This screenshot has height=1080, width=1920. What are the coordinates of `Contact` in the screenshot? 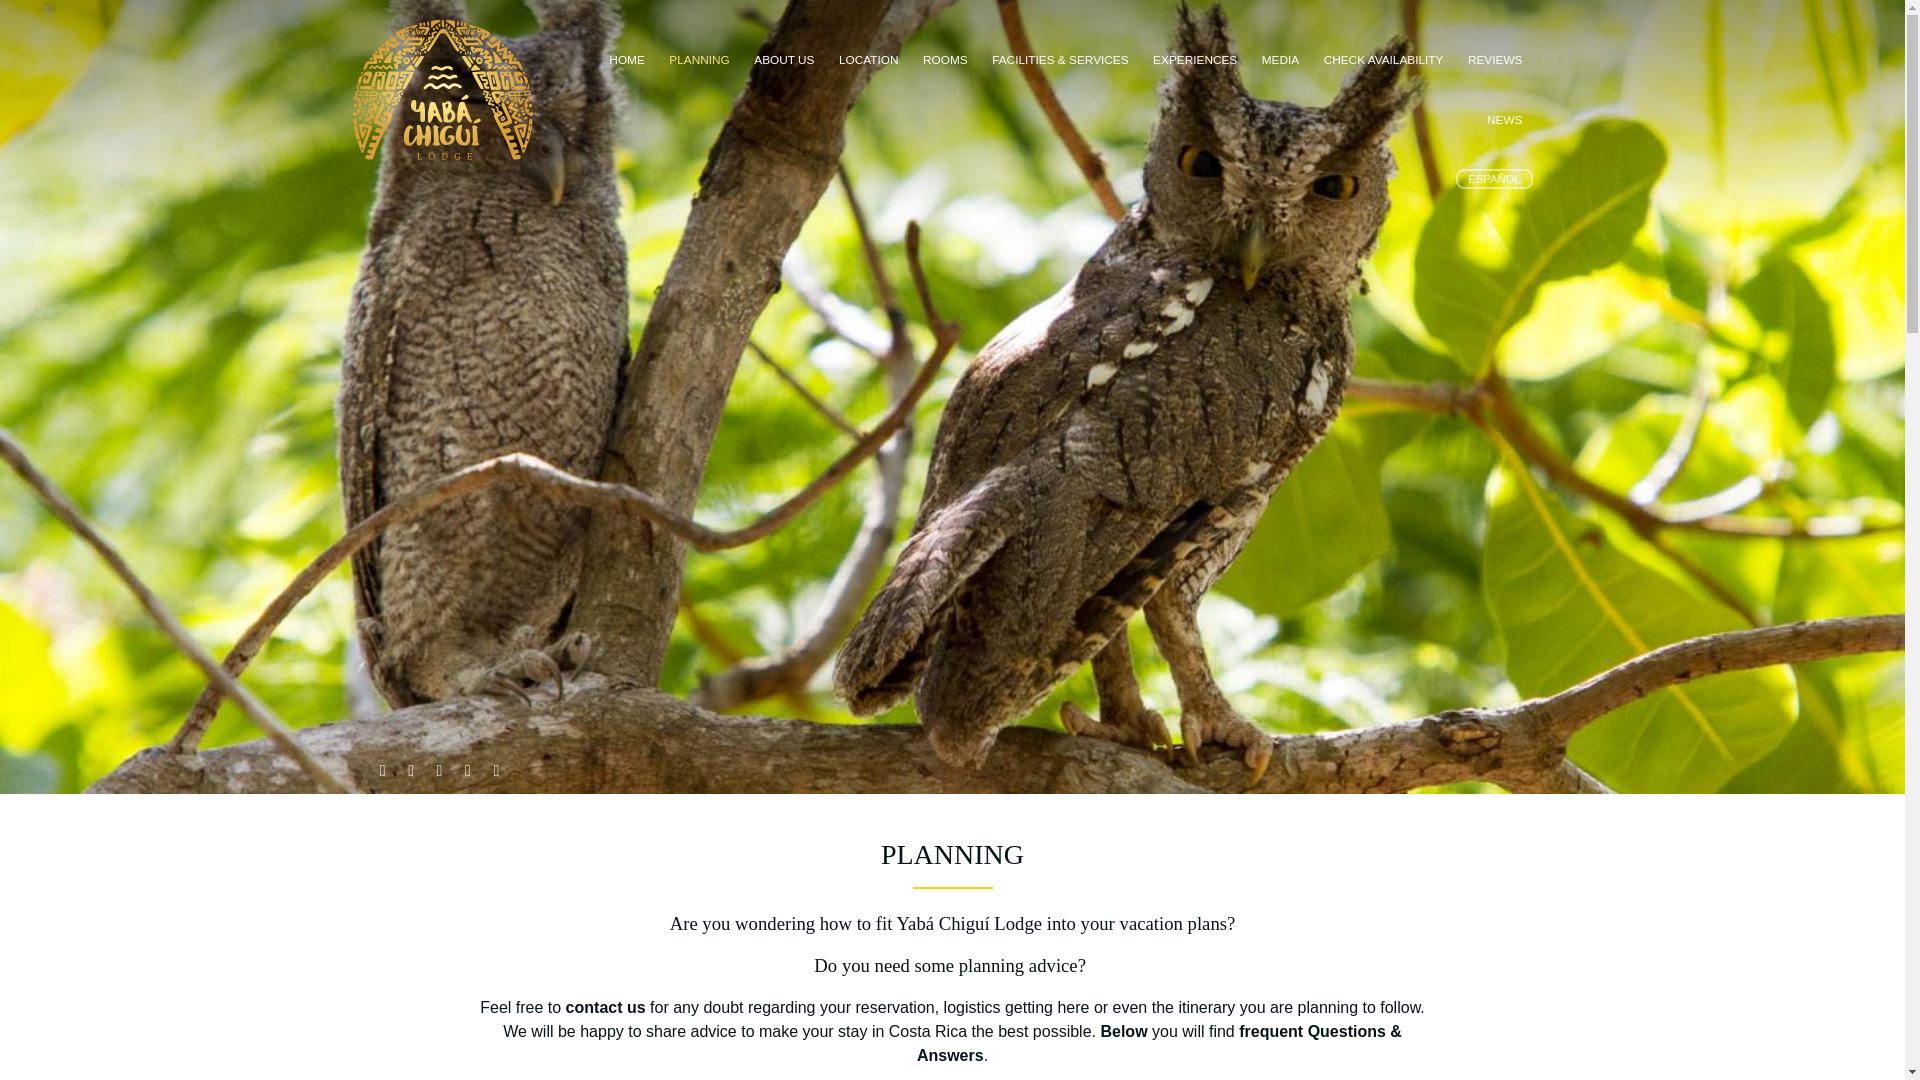 It's located at (496, 771).